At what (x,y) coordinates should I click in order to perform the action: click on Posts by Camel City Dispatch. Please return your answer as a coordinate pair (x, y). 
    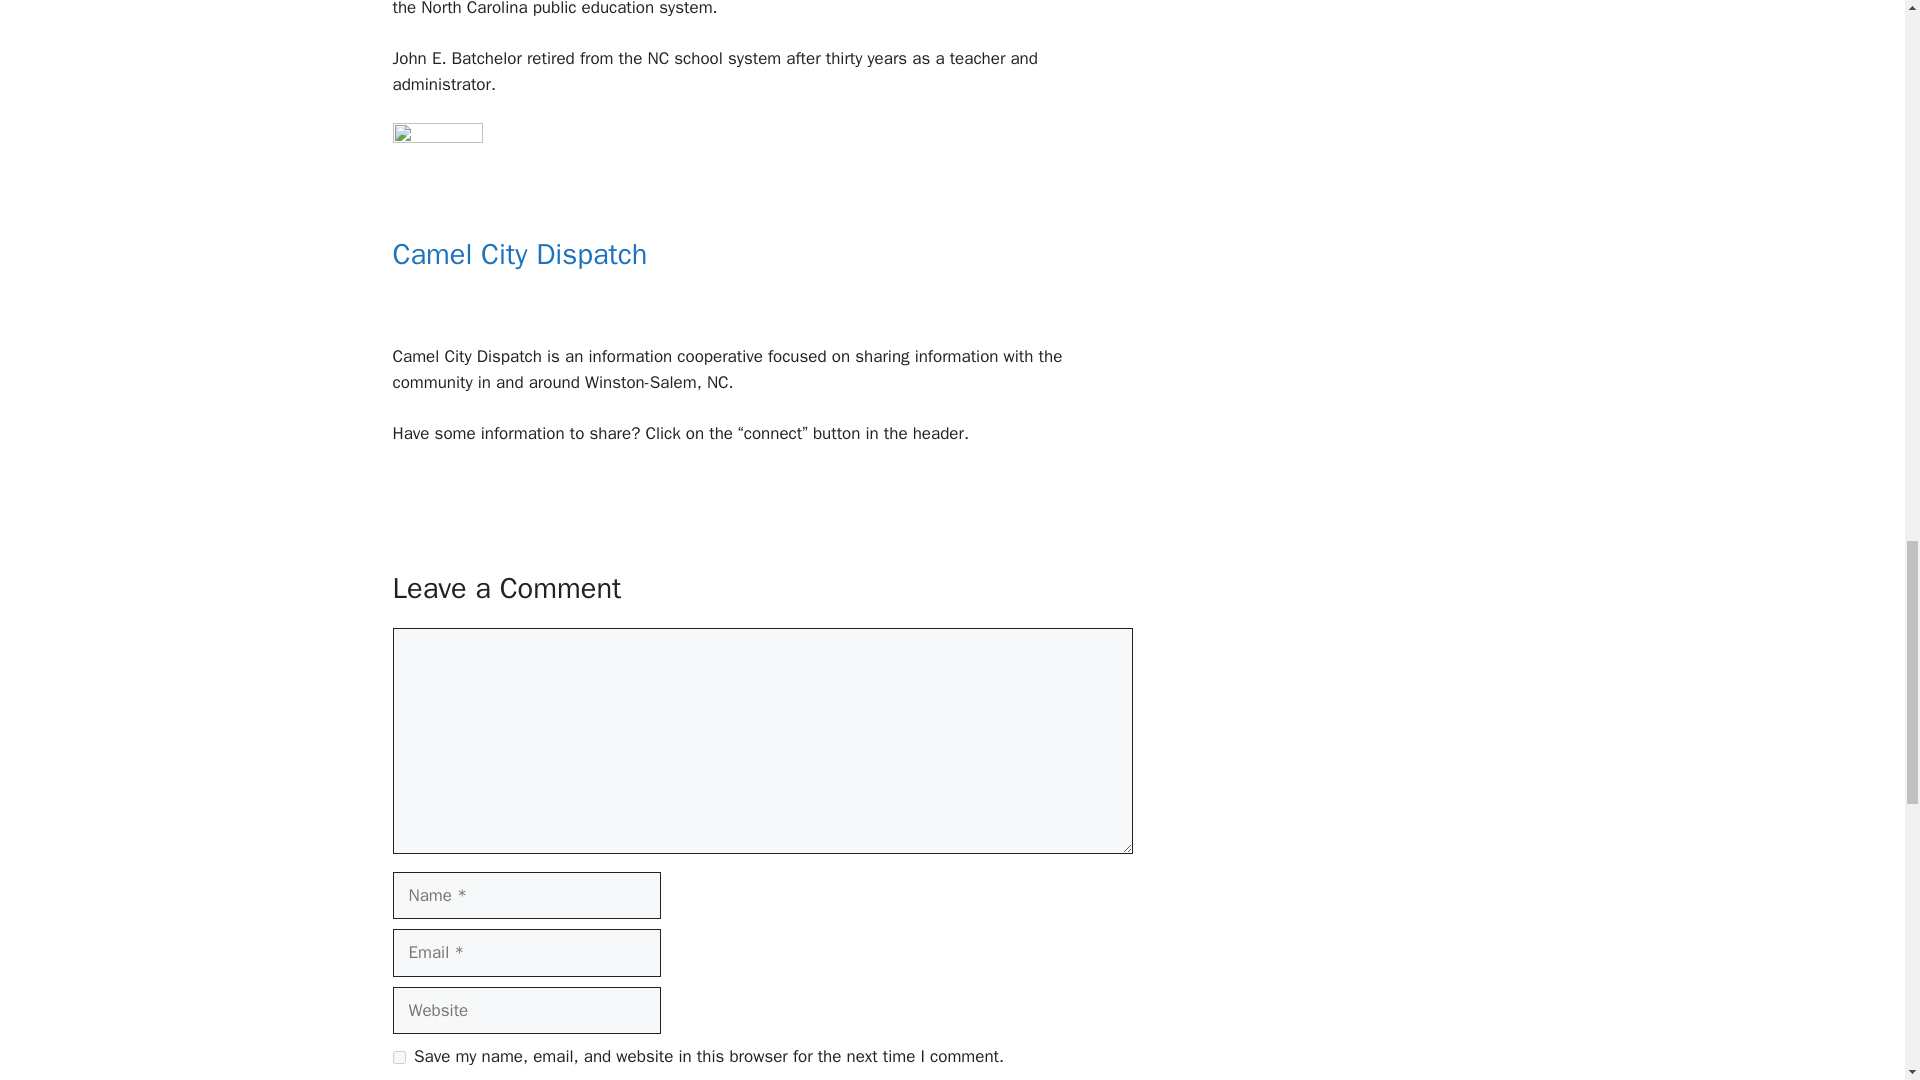
    Looking at the image, I should click on (519, 254).